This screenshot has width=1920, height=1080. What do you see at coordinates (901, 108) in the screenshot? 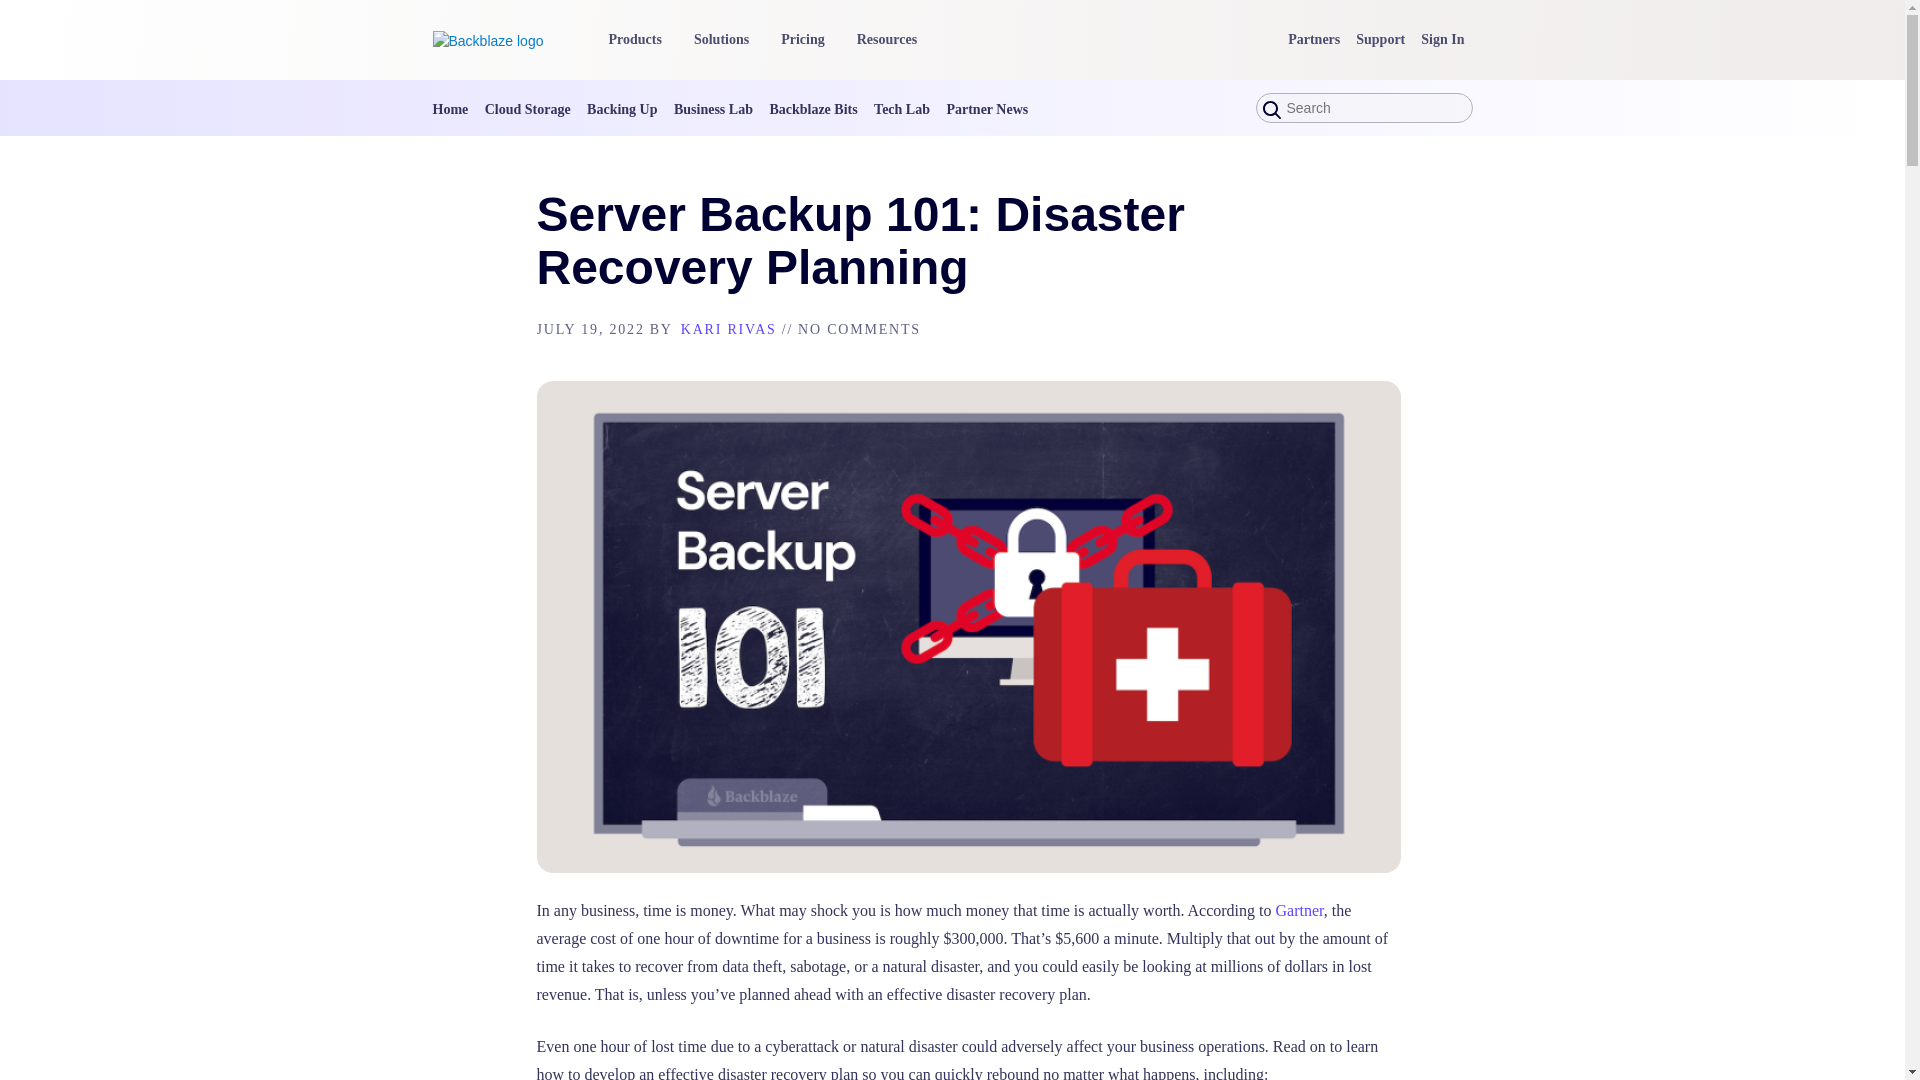
I see `Tech Lab` at bounding box center [901, 108].